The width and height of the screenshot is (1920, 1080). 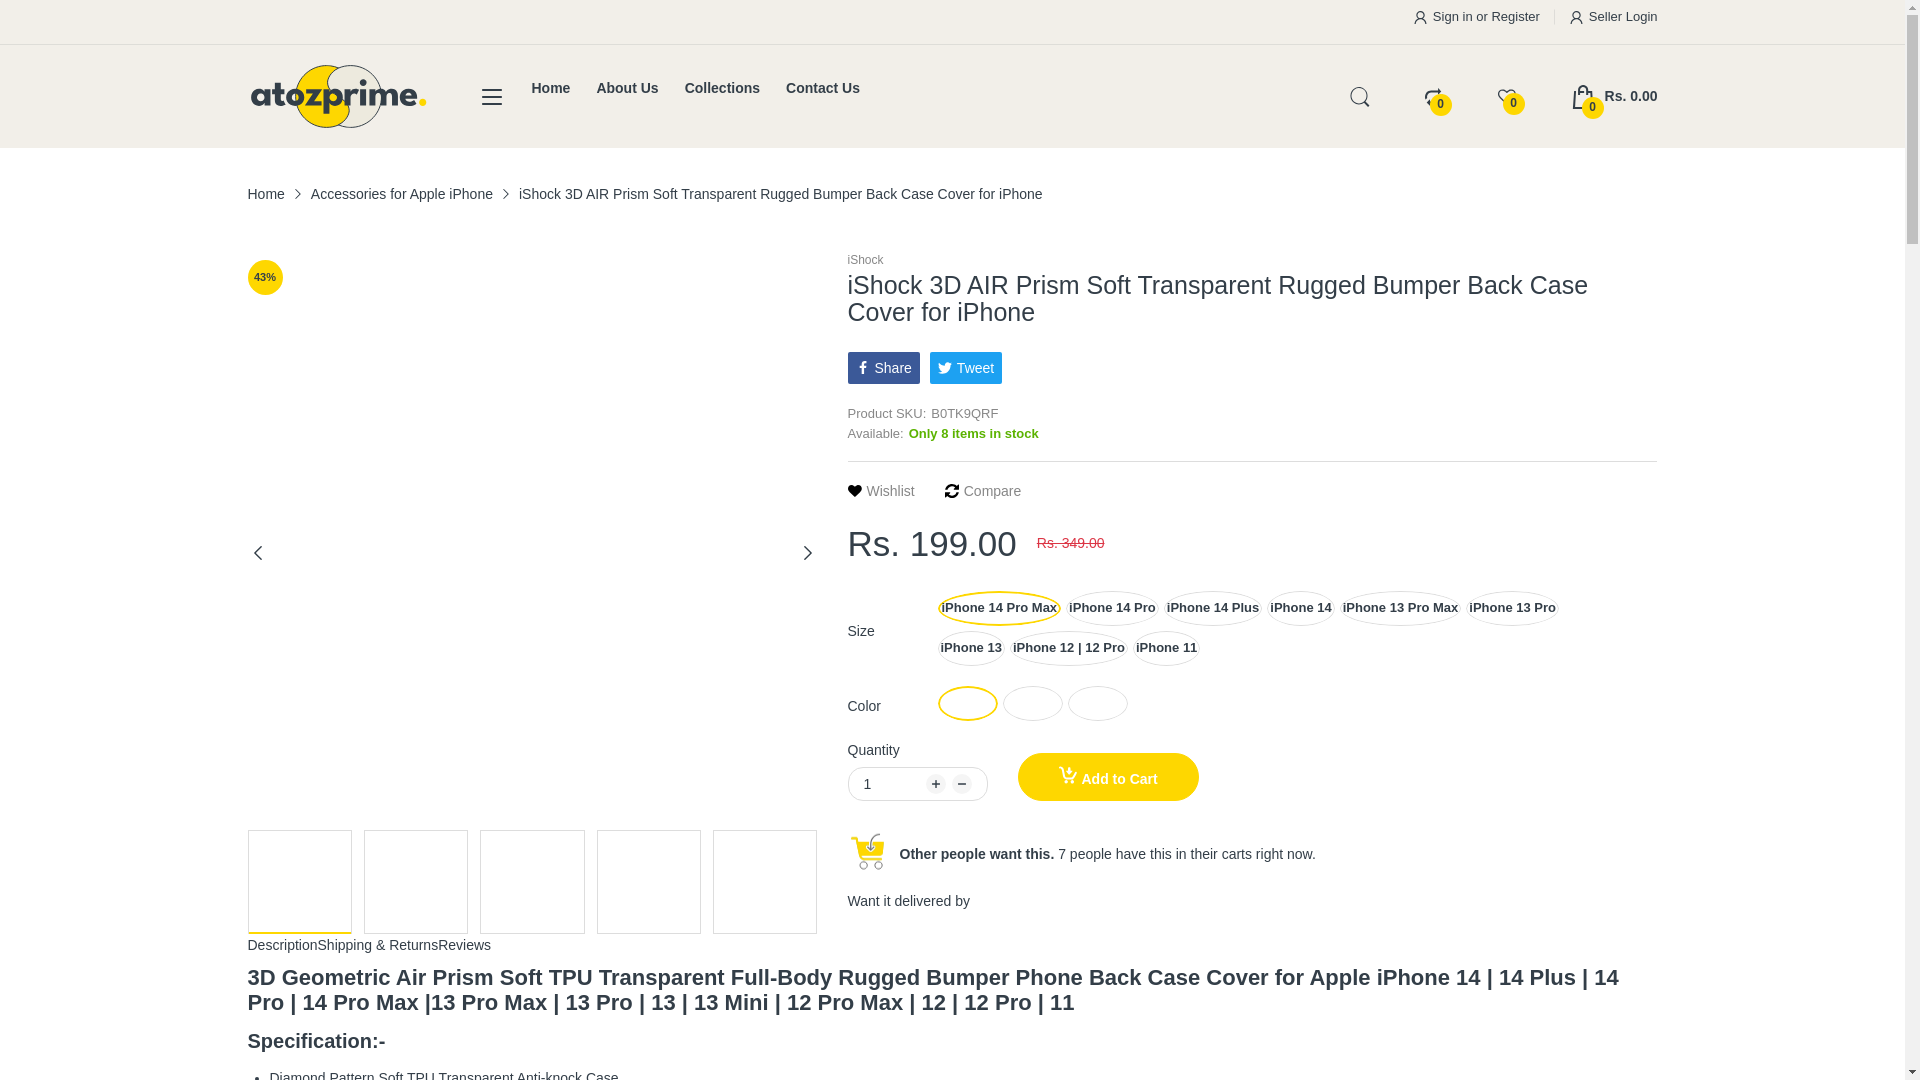 I want to click on iPhone 14 Pro Max, so click(x=1614, y=96).